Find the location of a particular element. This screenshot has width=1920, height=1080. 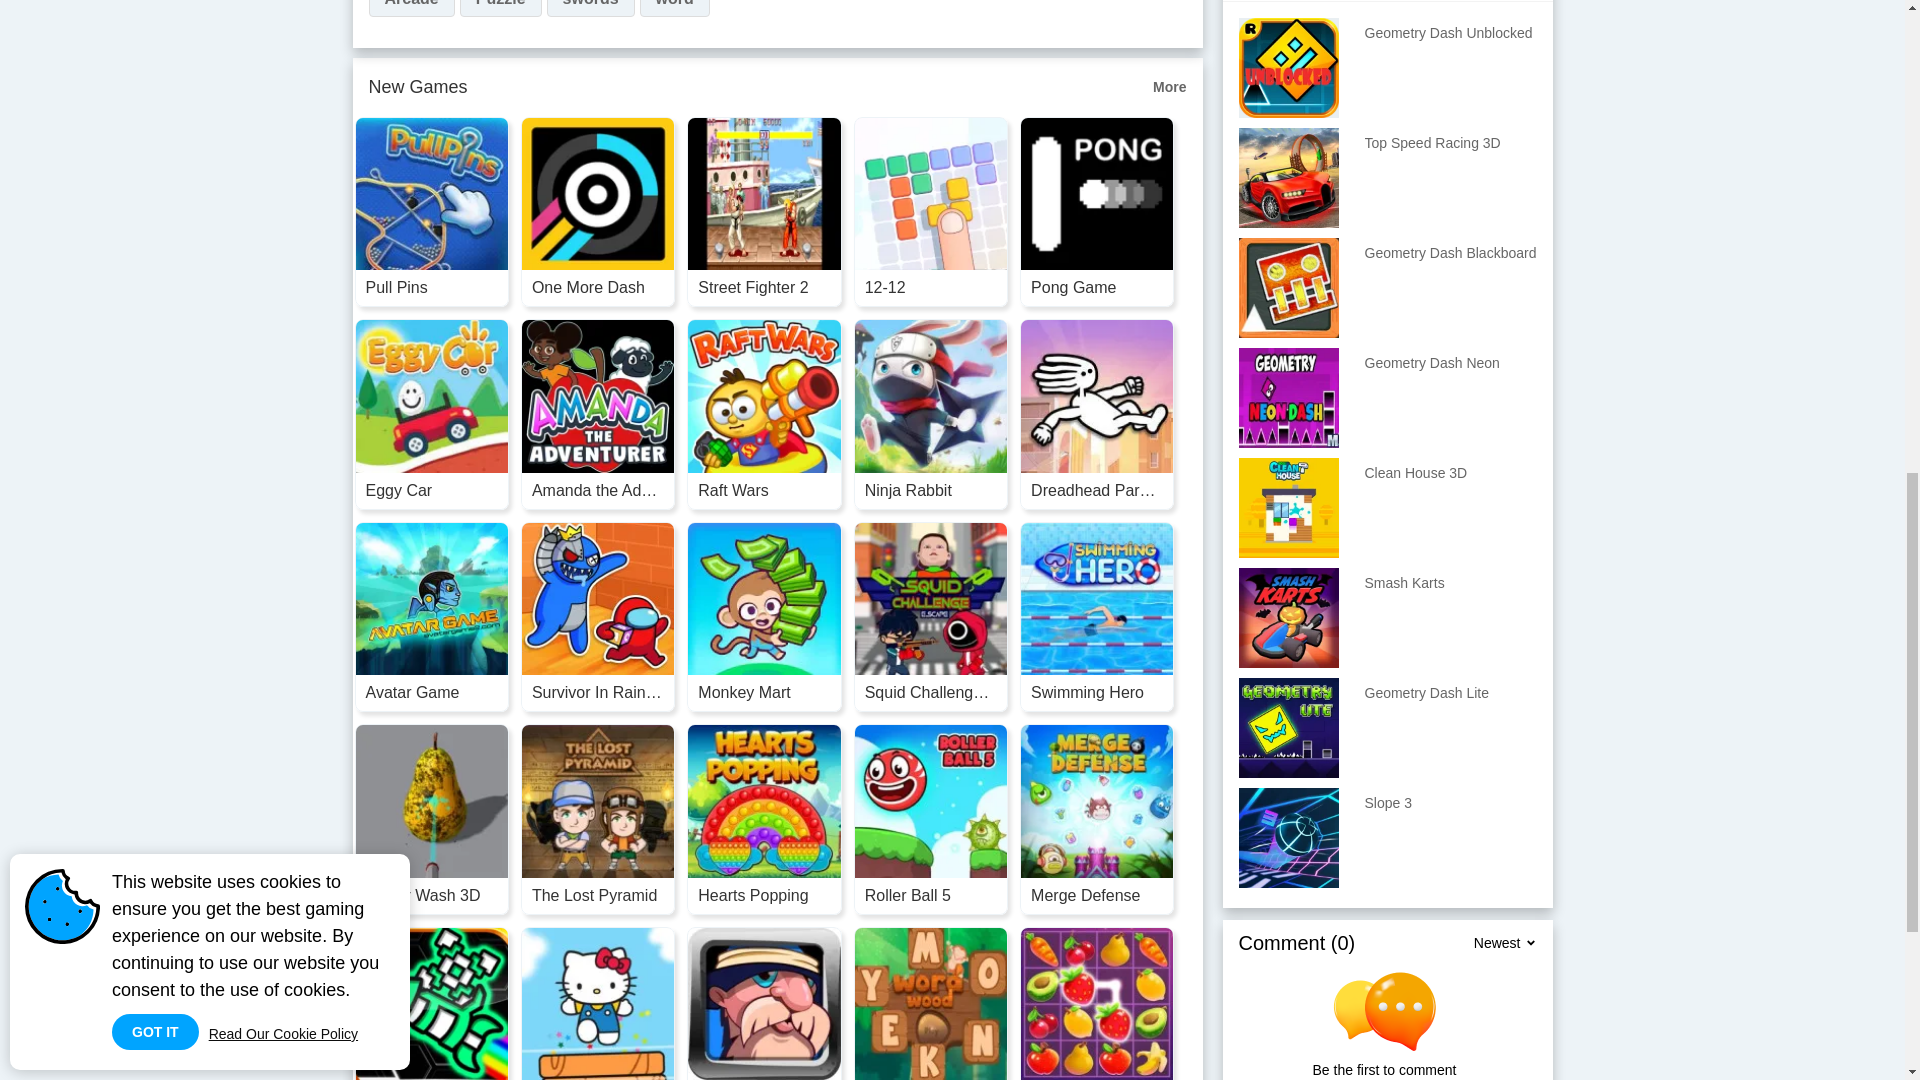

More is located at coordinates (1170, 87).